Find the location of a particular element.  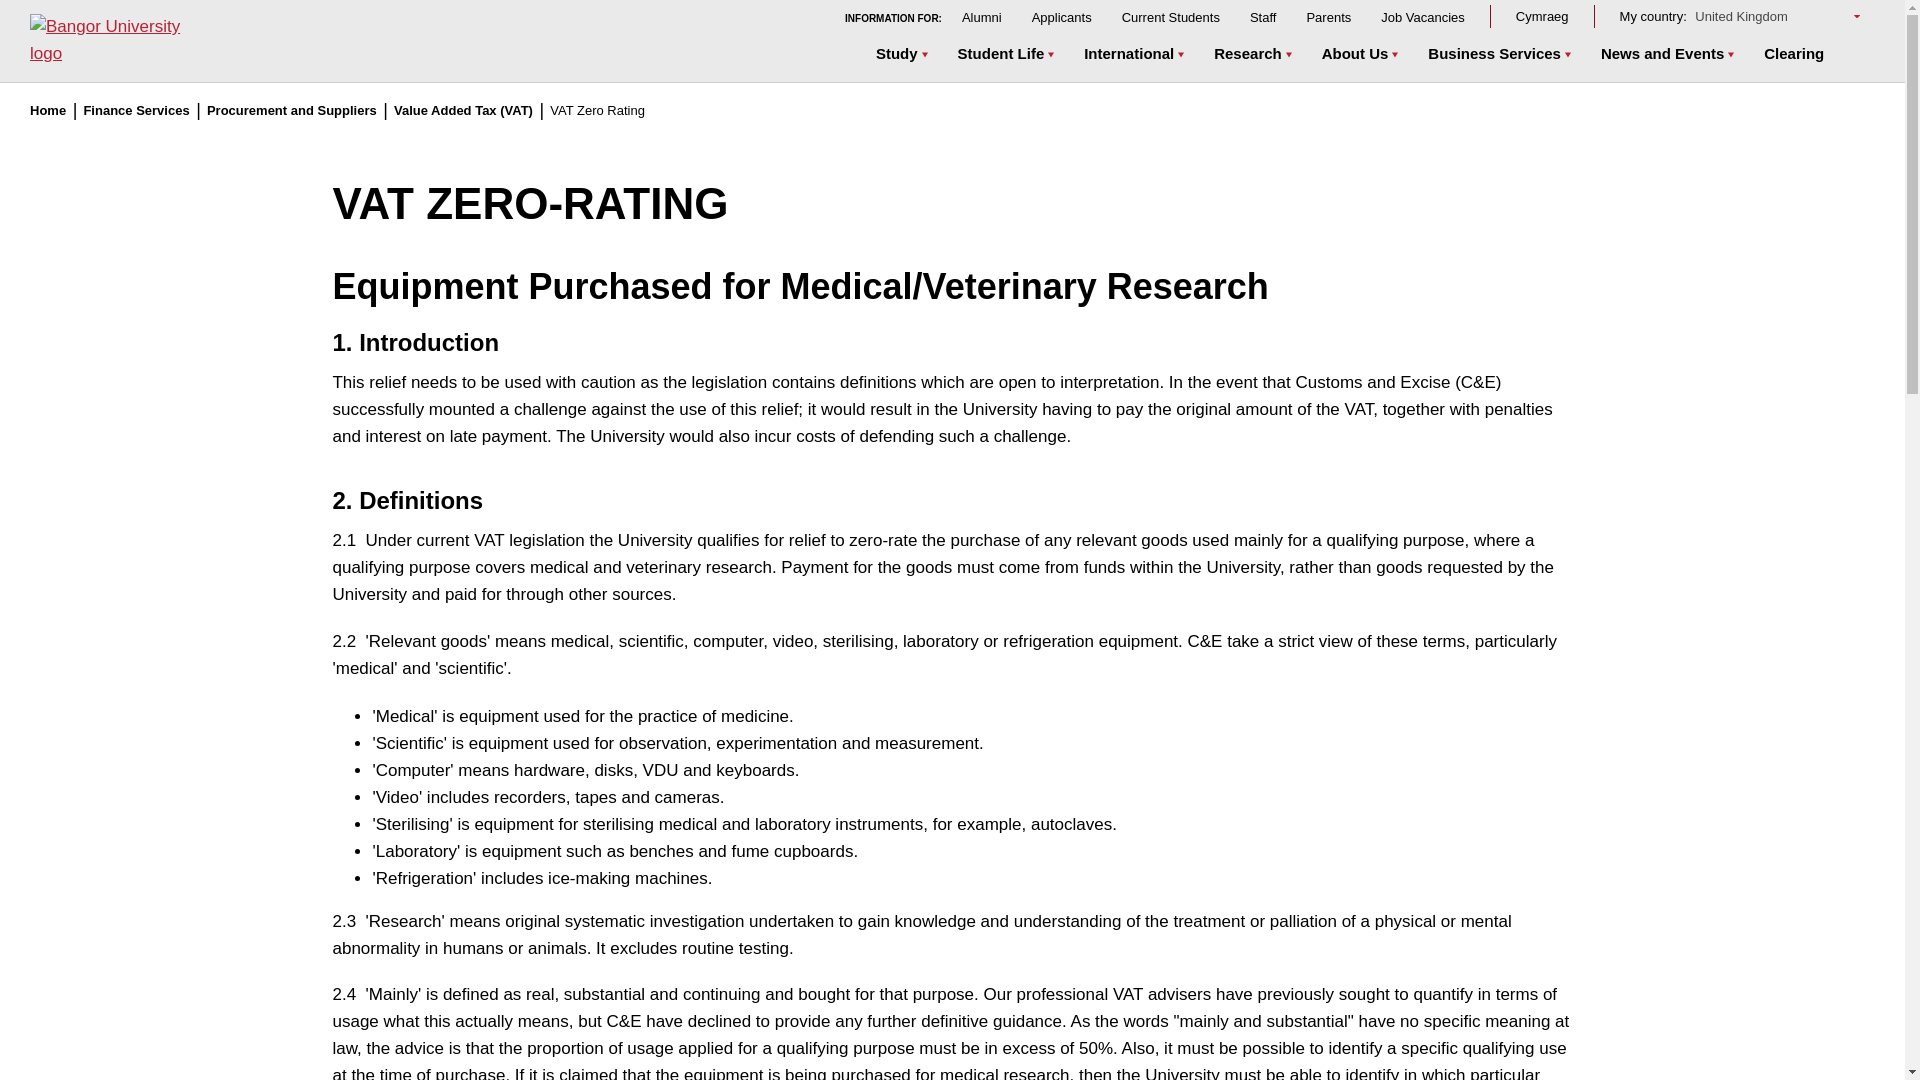

Current Students is located at coordinates (1170, 16).